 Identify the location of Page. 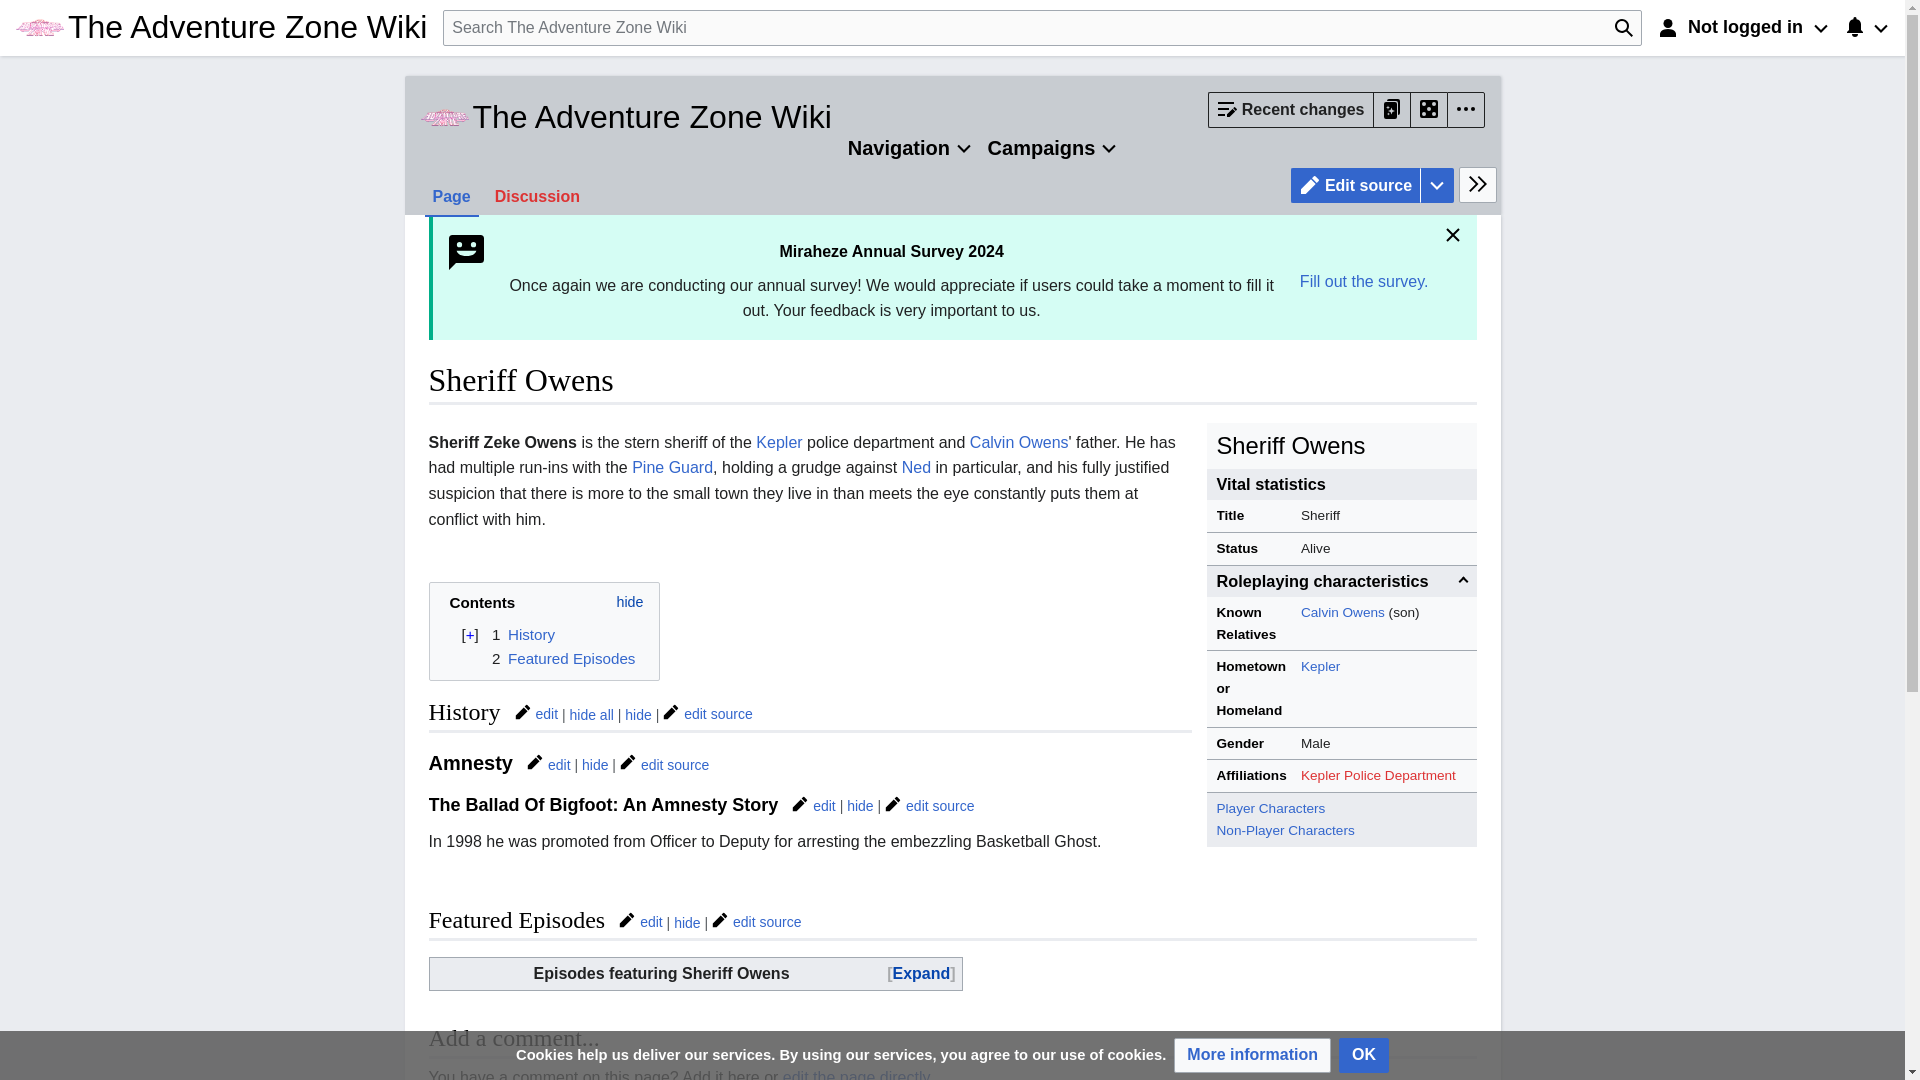
(451, 197).